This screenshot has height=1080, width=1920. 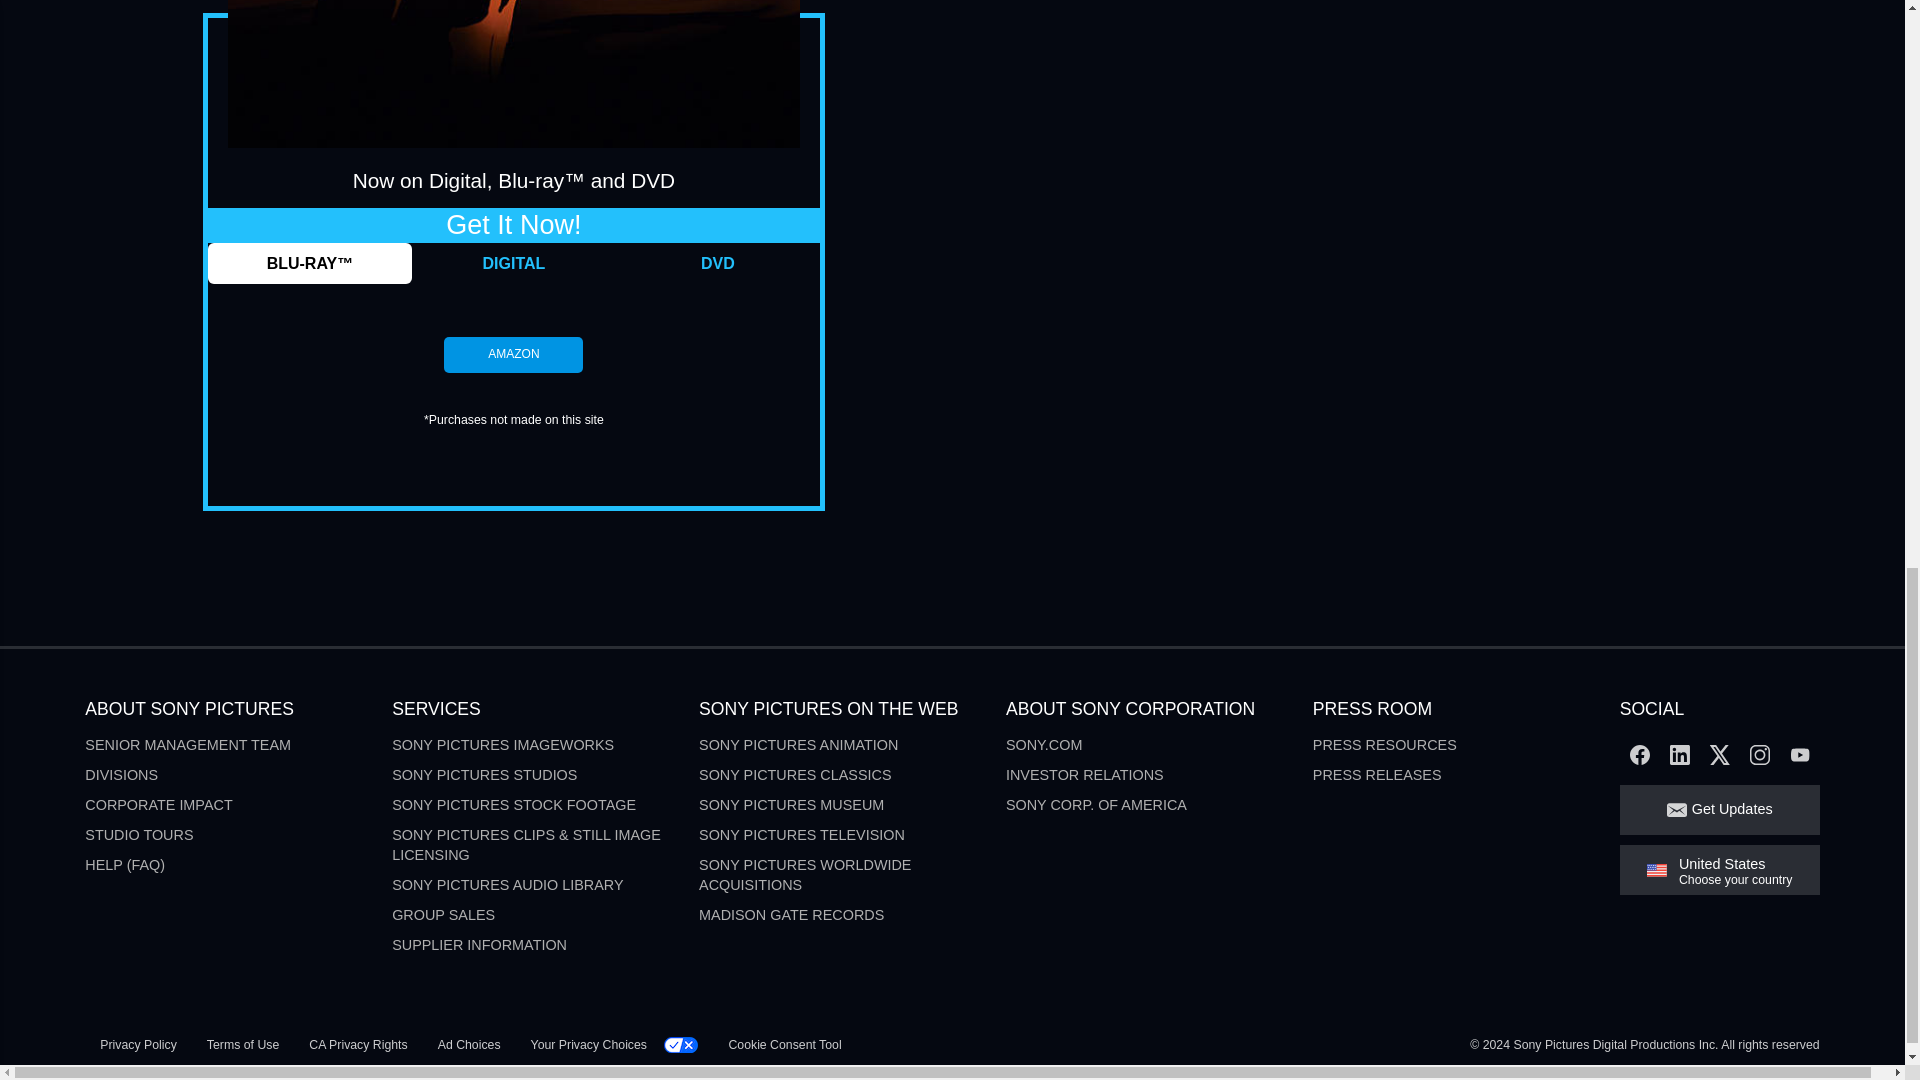 I want to click on Madison Gate Records, so click(x=790, y=915).